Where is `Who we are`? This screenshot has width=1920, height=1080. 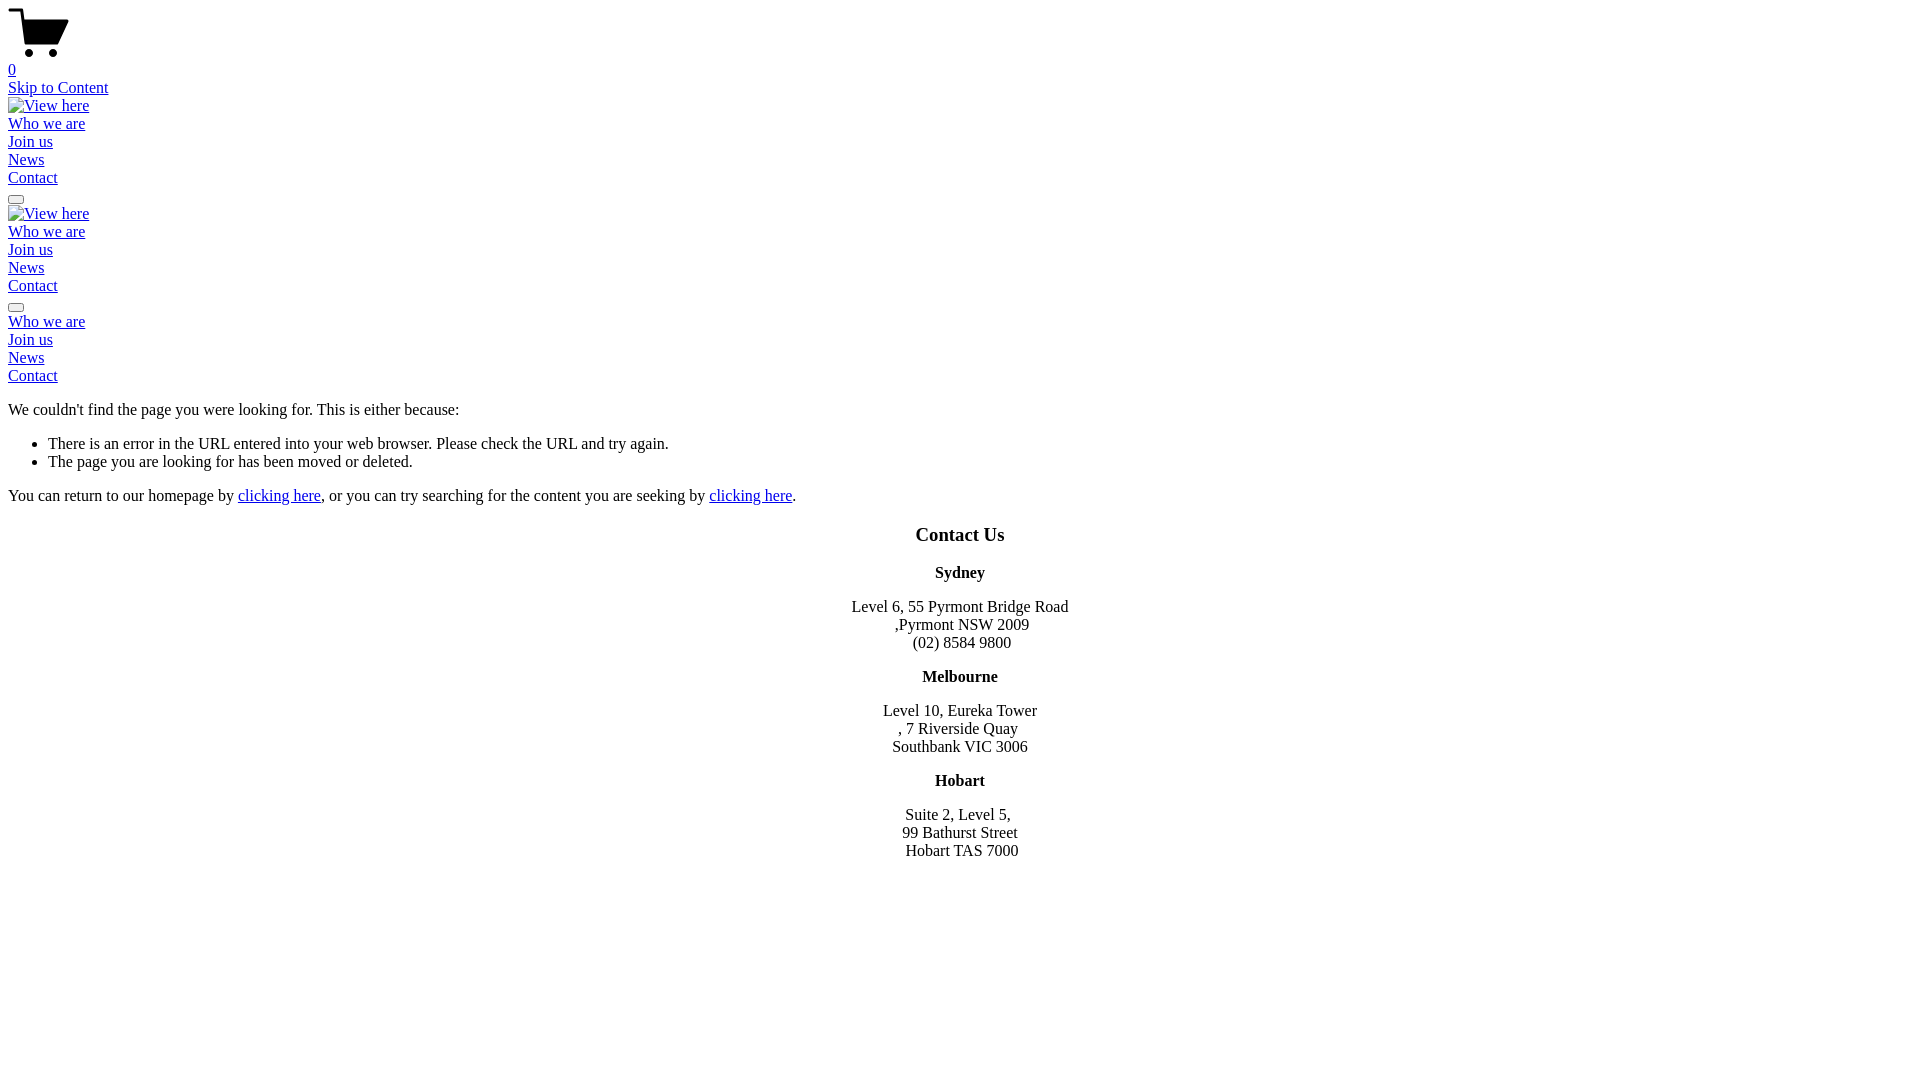
Who we are is located at coordinates (46, 232).